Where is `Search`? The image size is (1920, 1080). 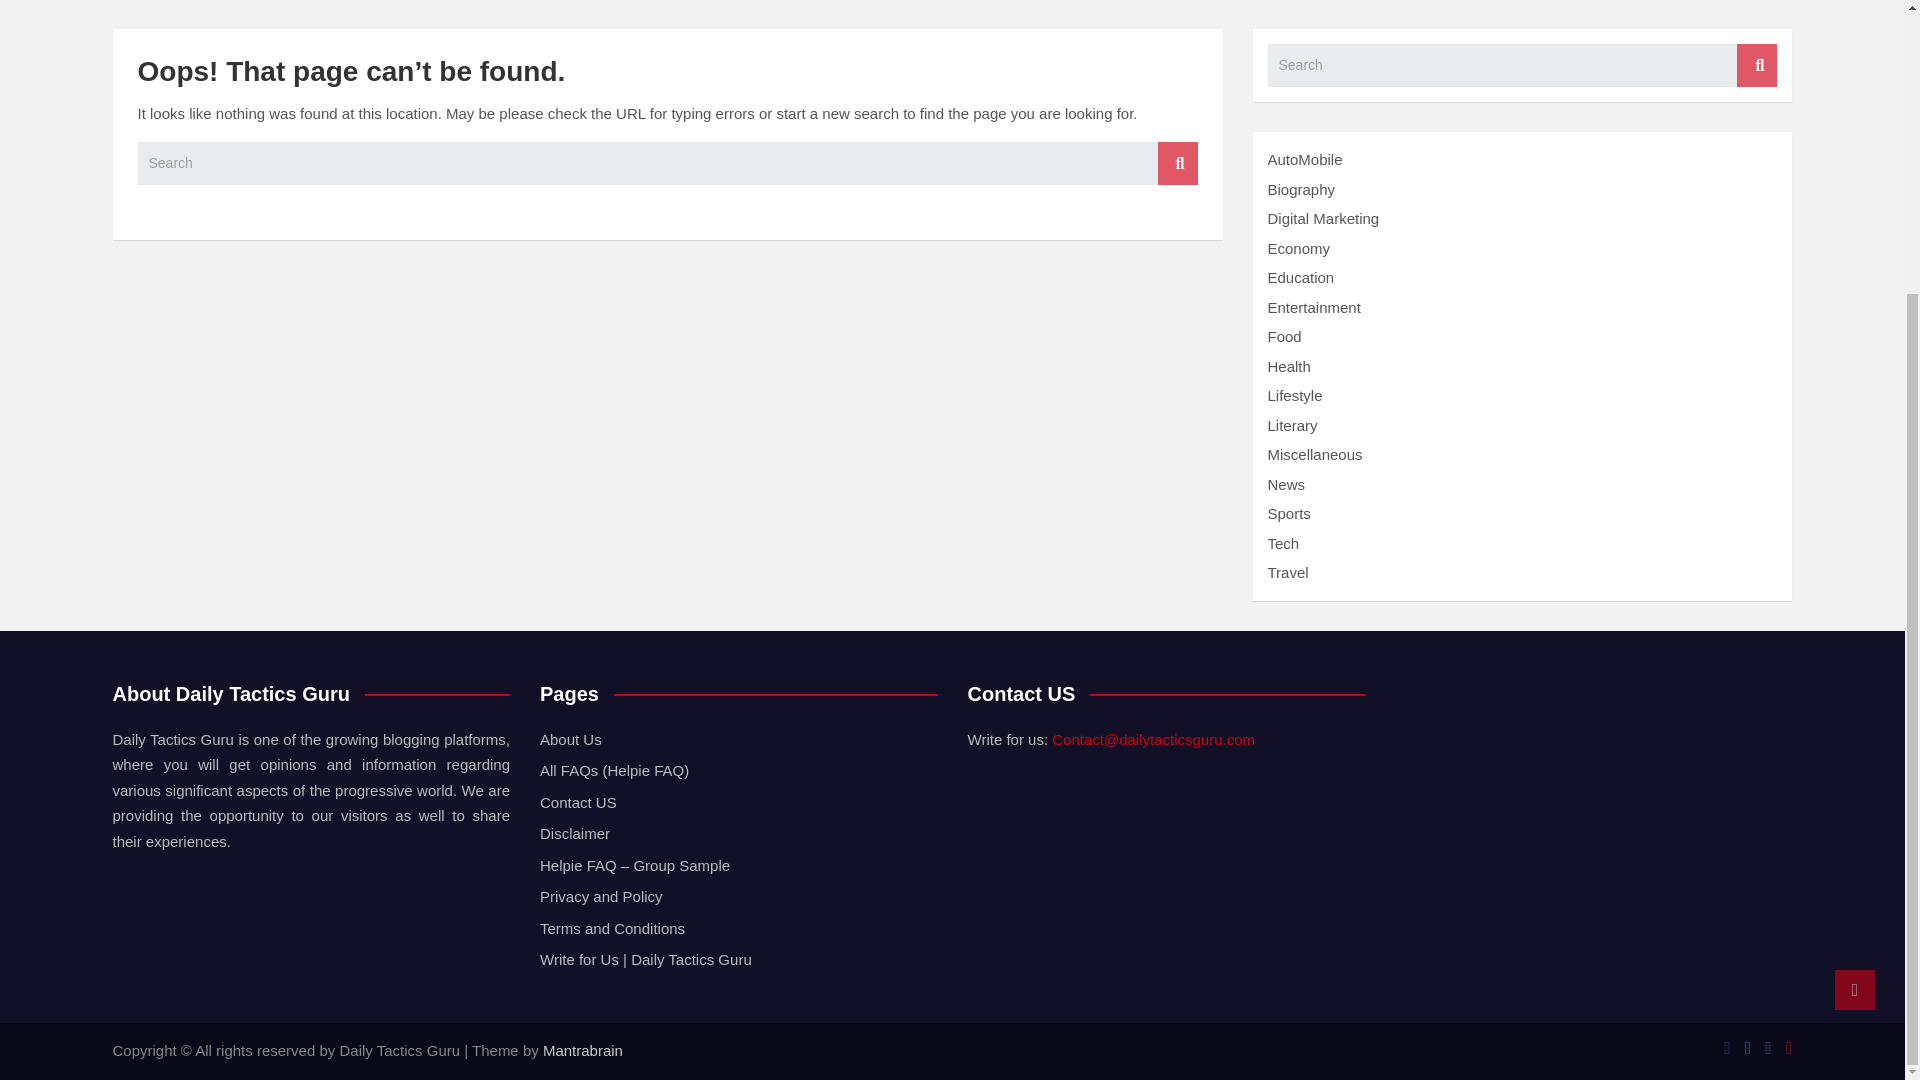 Search is located at coordinates (1178, 162).